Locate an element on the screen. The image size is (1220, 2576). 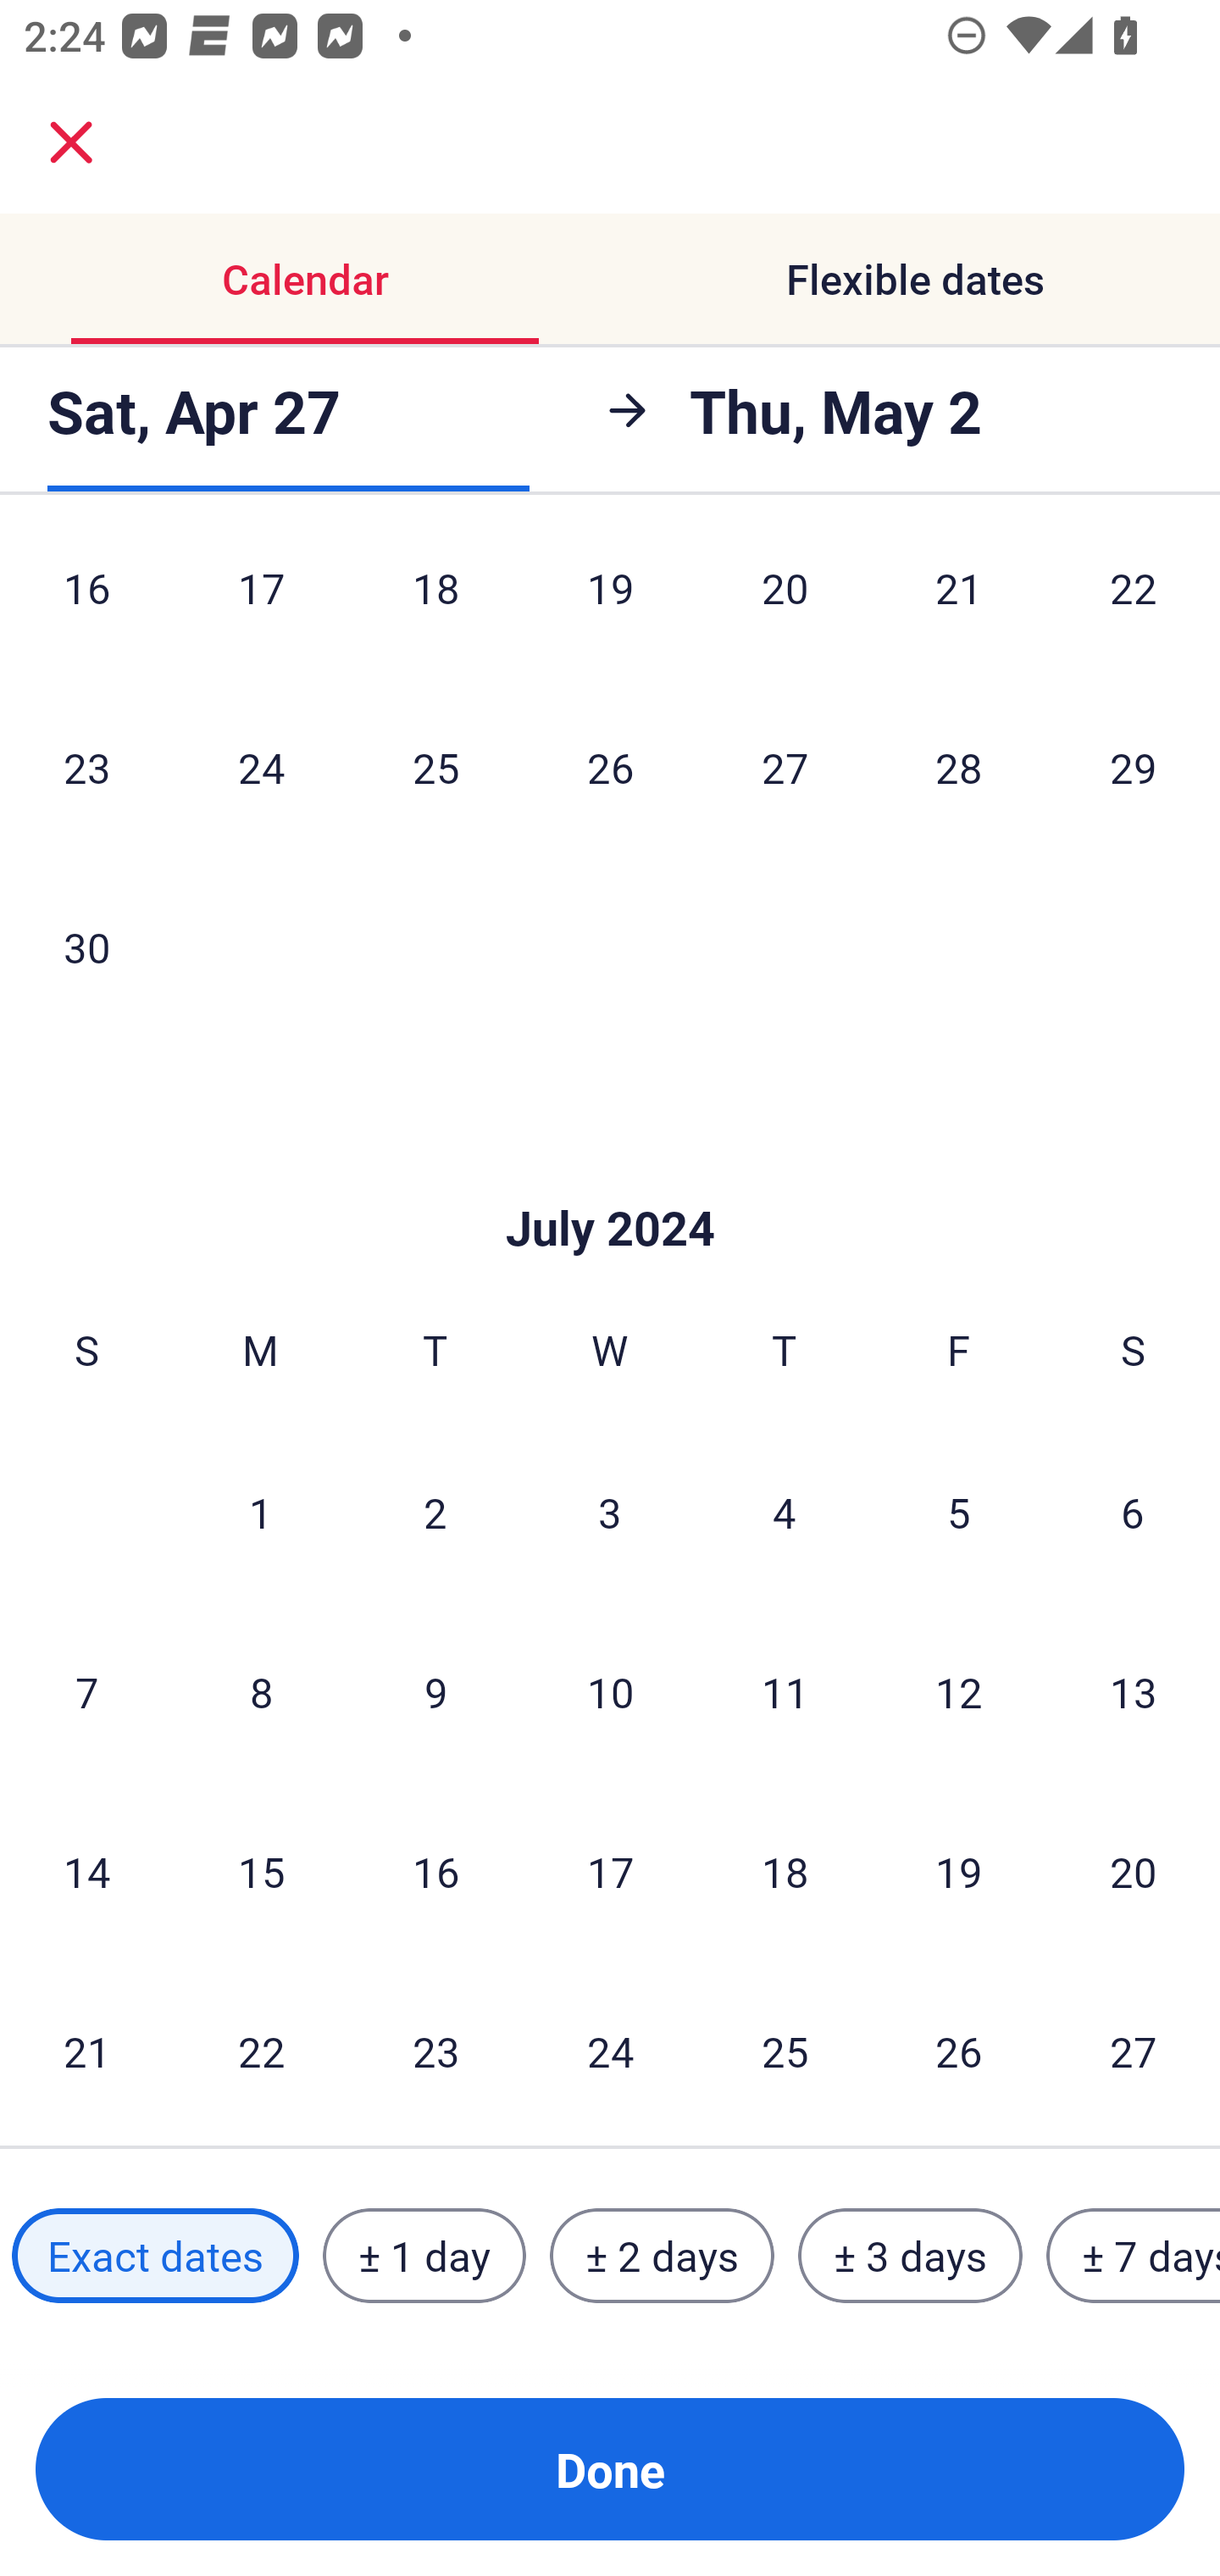
15 Monday, July 15, 2024 is located at coordinates (261, 1871).